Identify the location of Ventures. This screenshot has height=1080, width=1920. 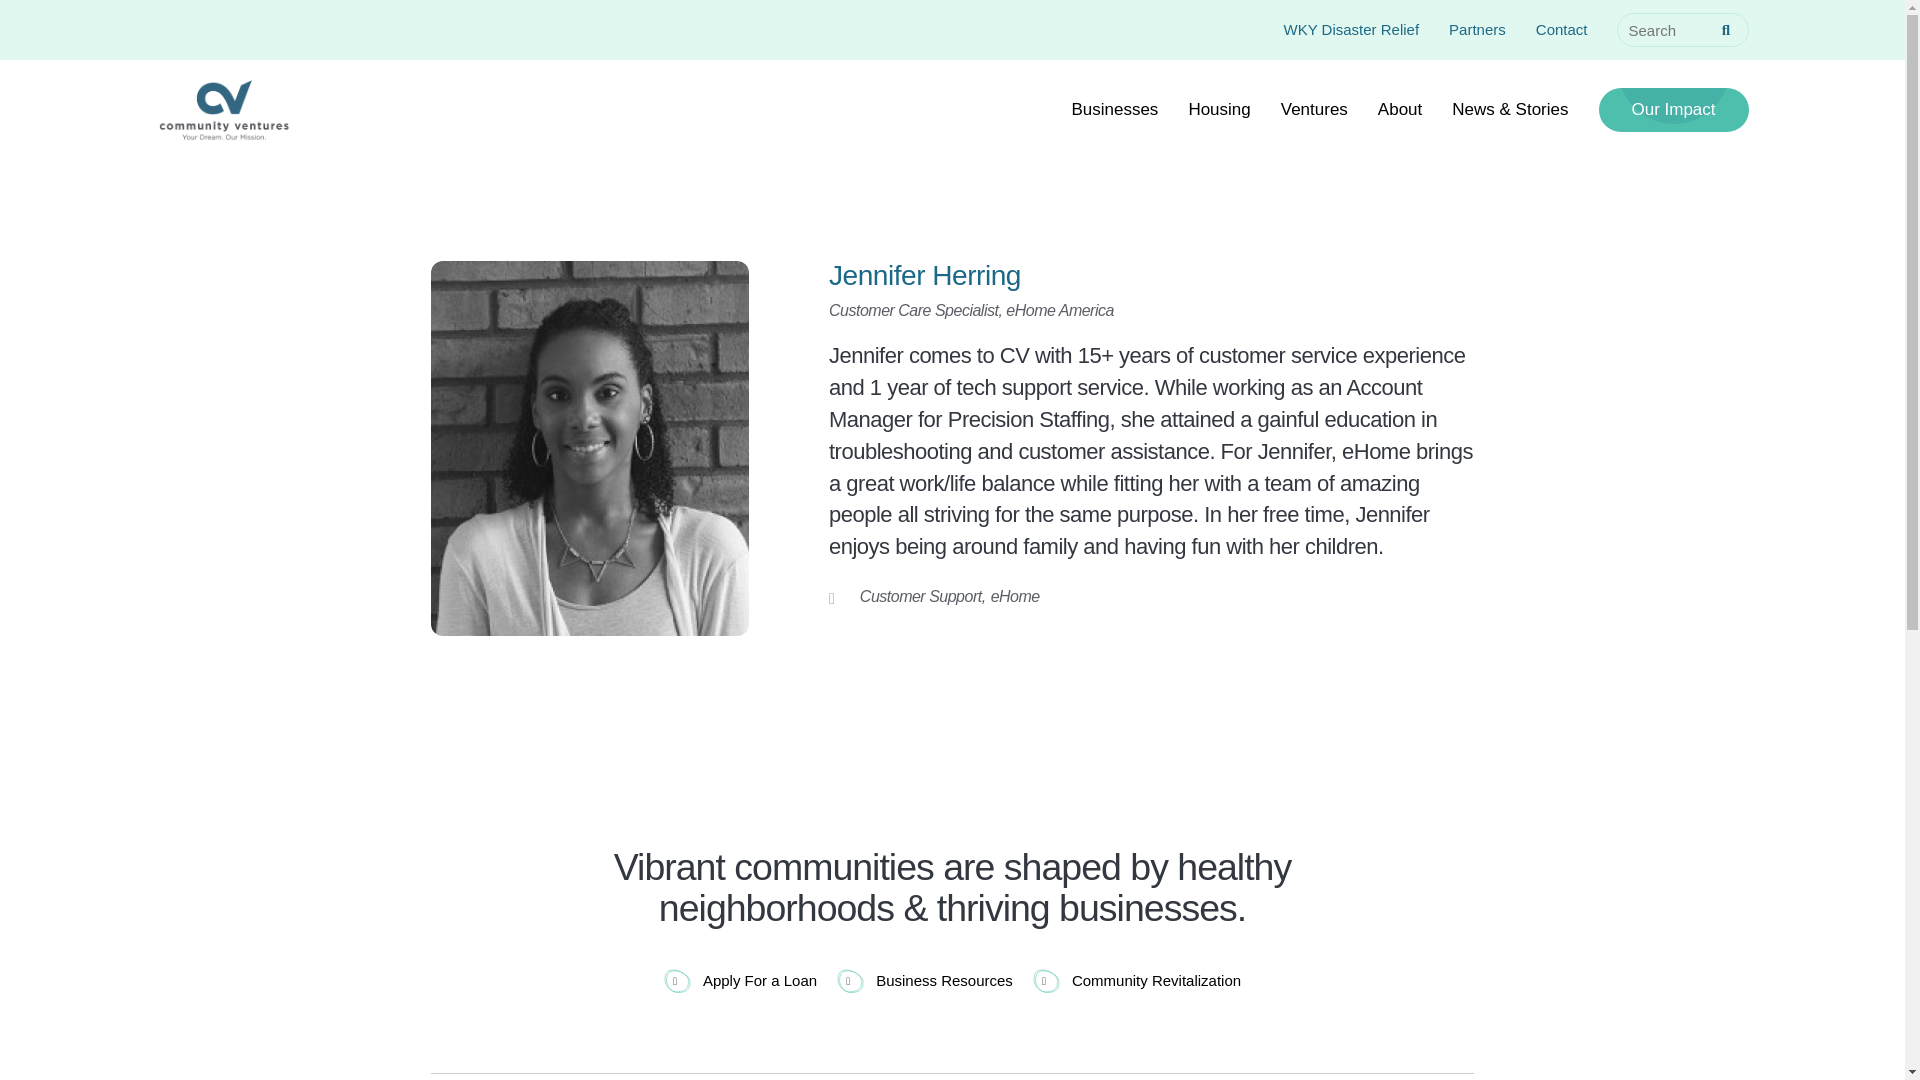
(1314, 110).